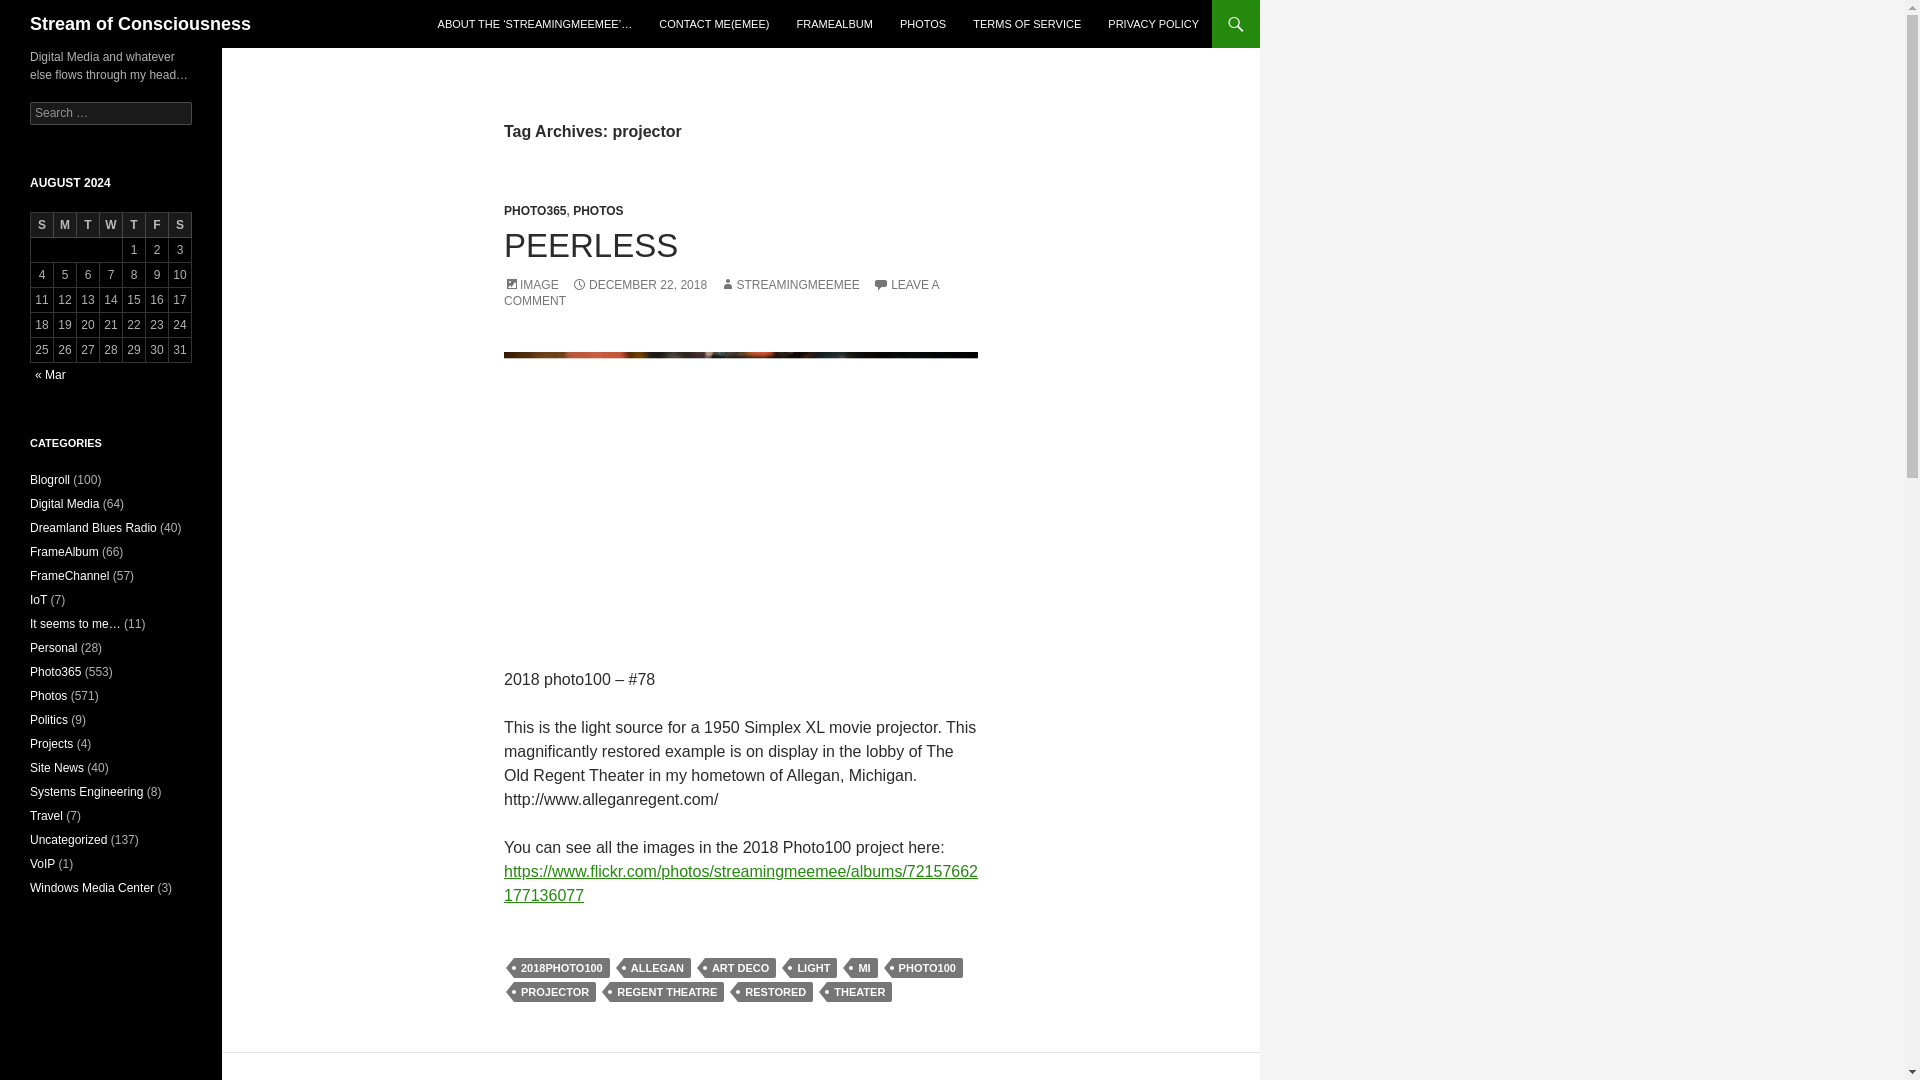 The image size is (1920, 1080). What do you see at coordinates (140, 24) in the screenshot?
I see `Stream of Consciousness` at bounding box center [140, 24].